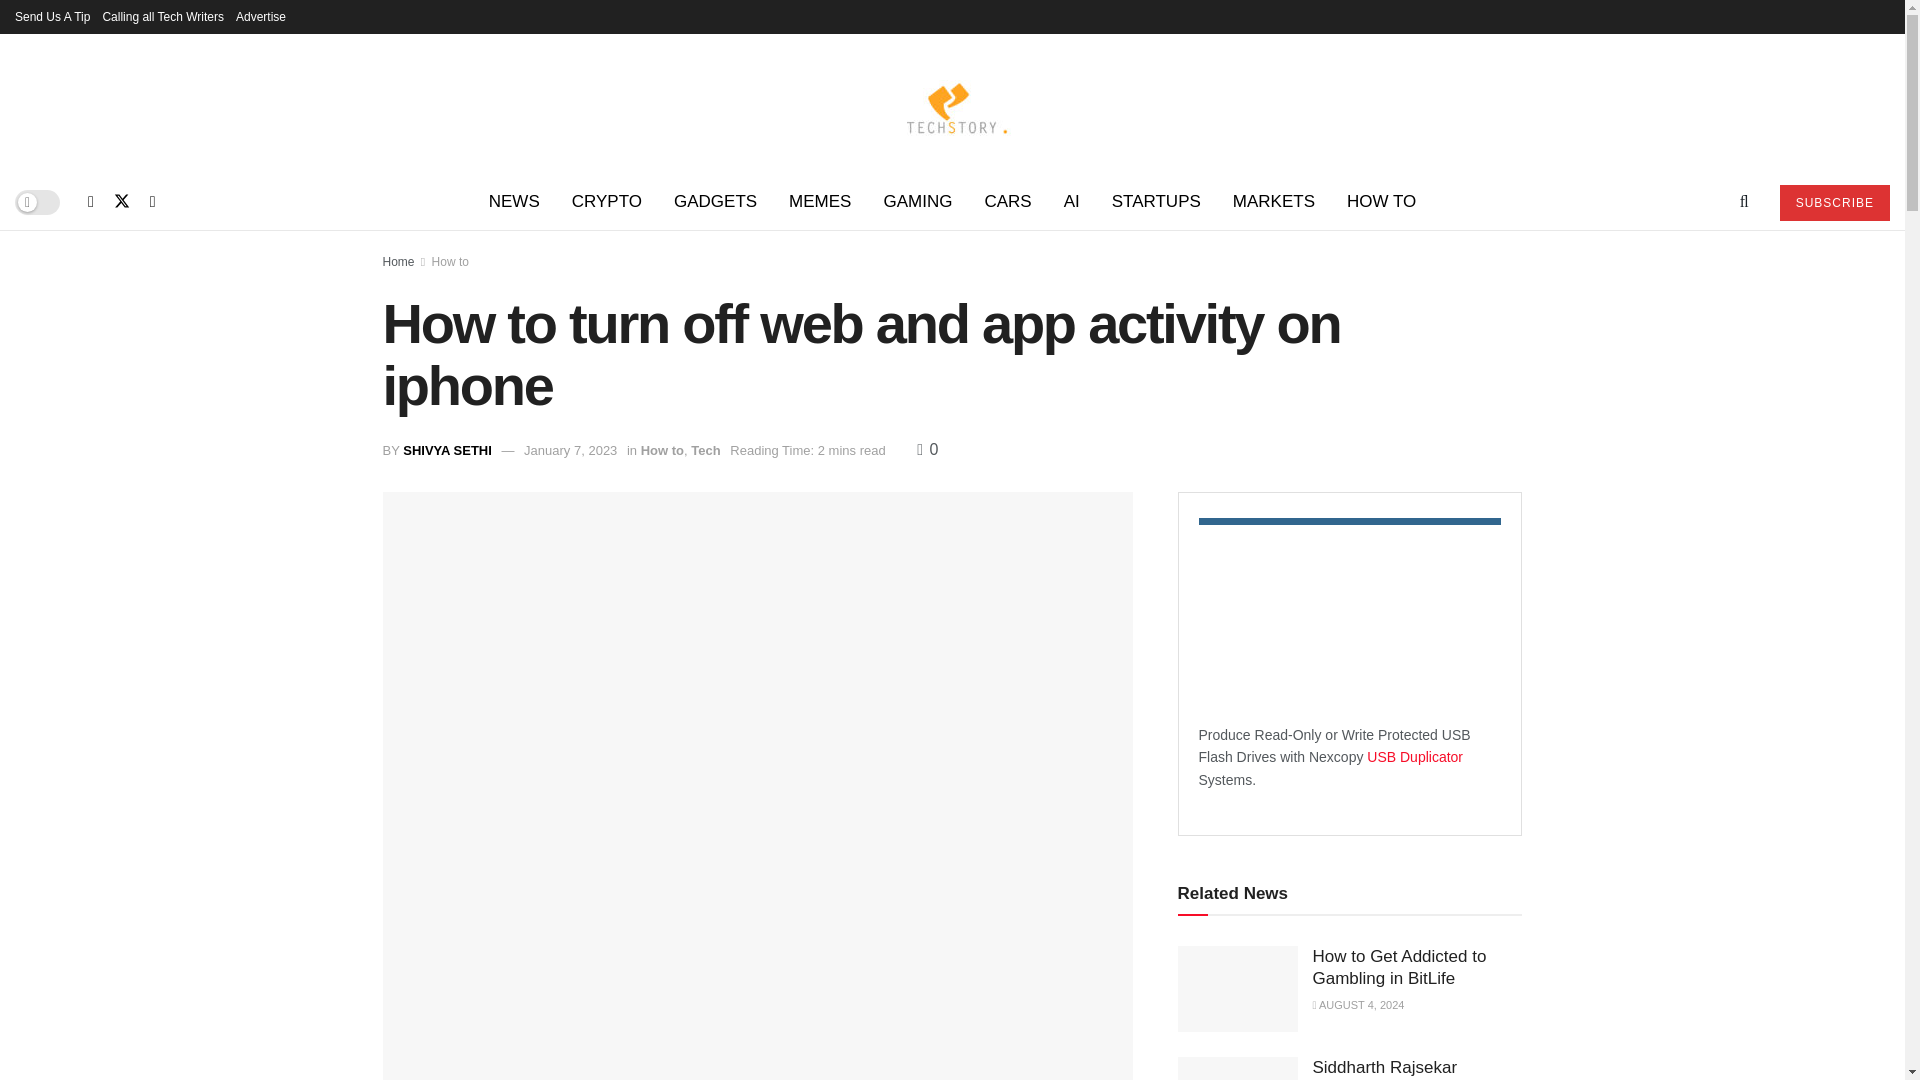  I want to click on Send Us A Tip, so click(52, 16).